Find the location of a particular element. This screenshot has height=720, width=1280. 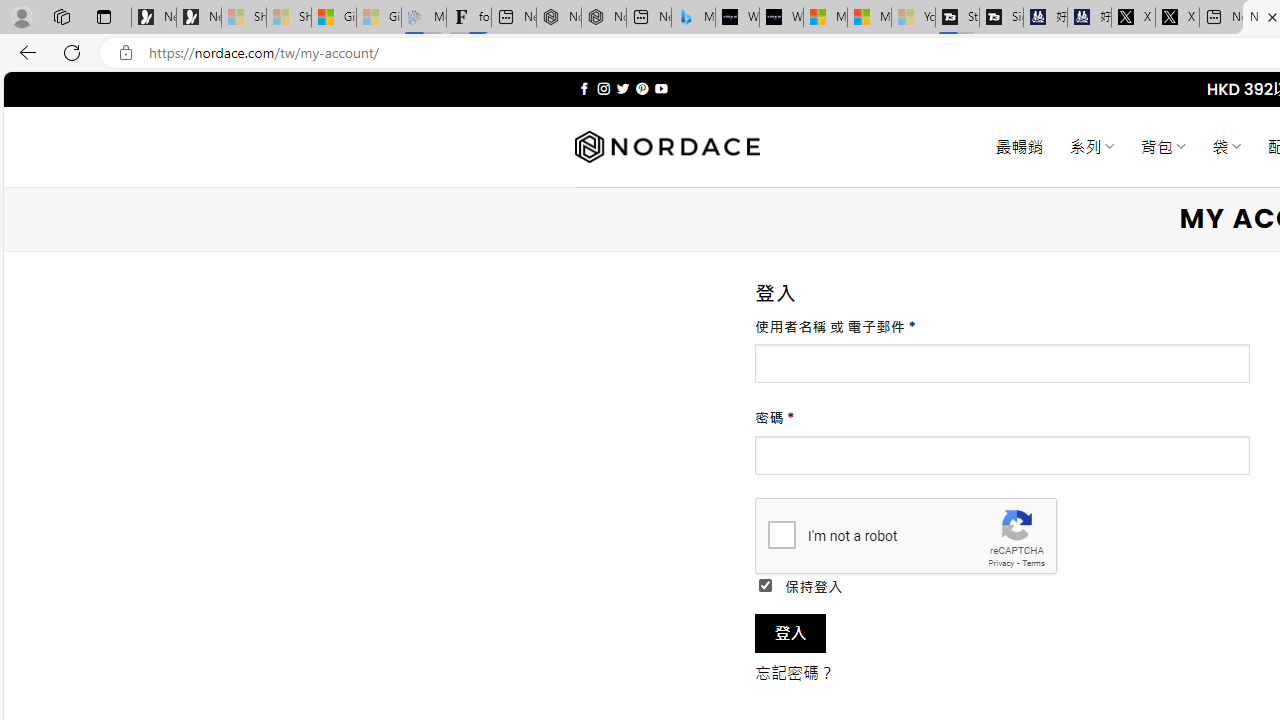

Newsletter Sign Up is located at coordinates (198, 18).